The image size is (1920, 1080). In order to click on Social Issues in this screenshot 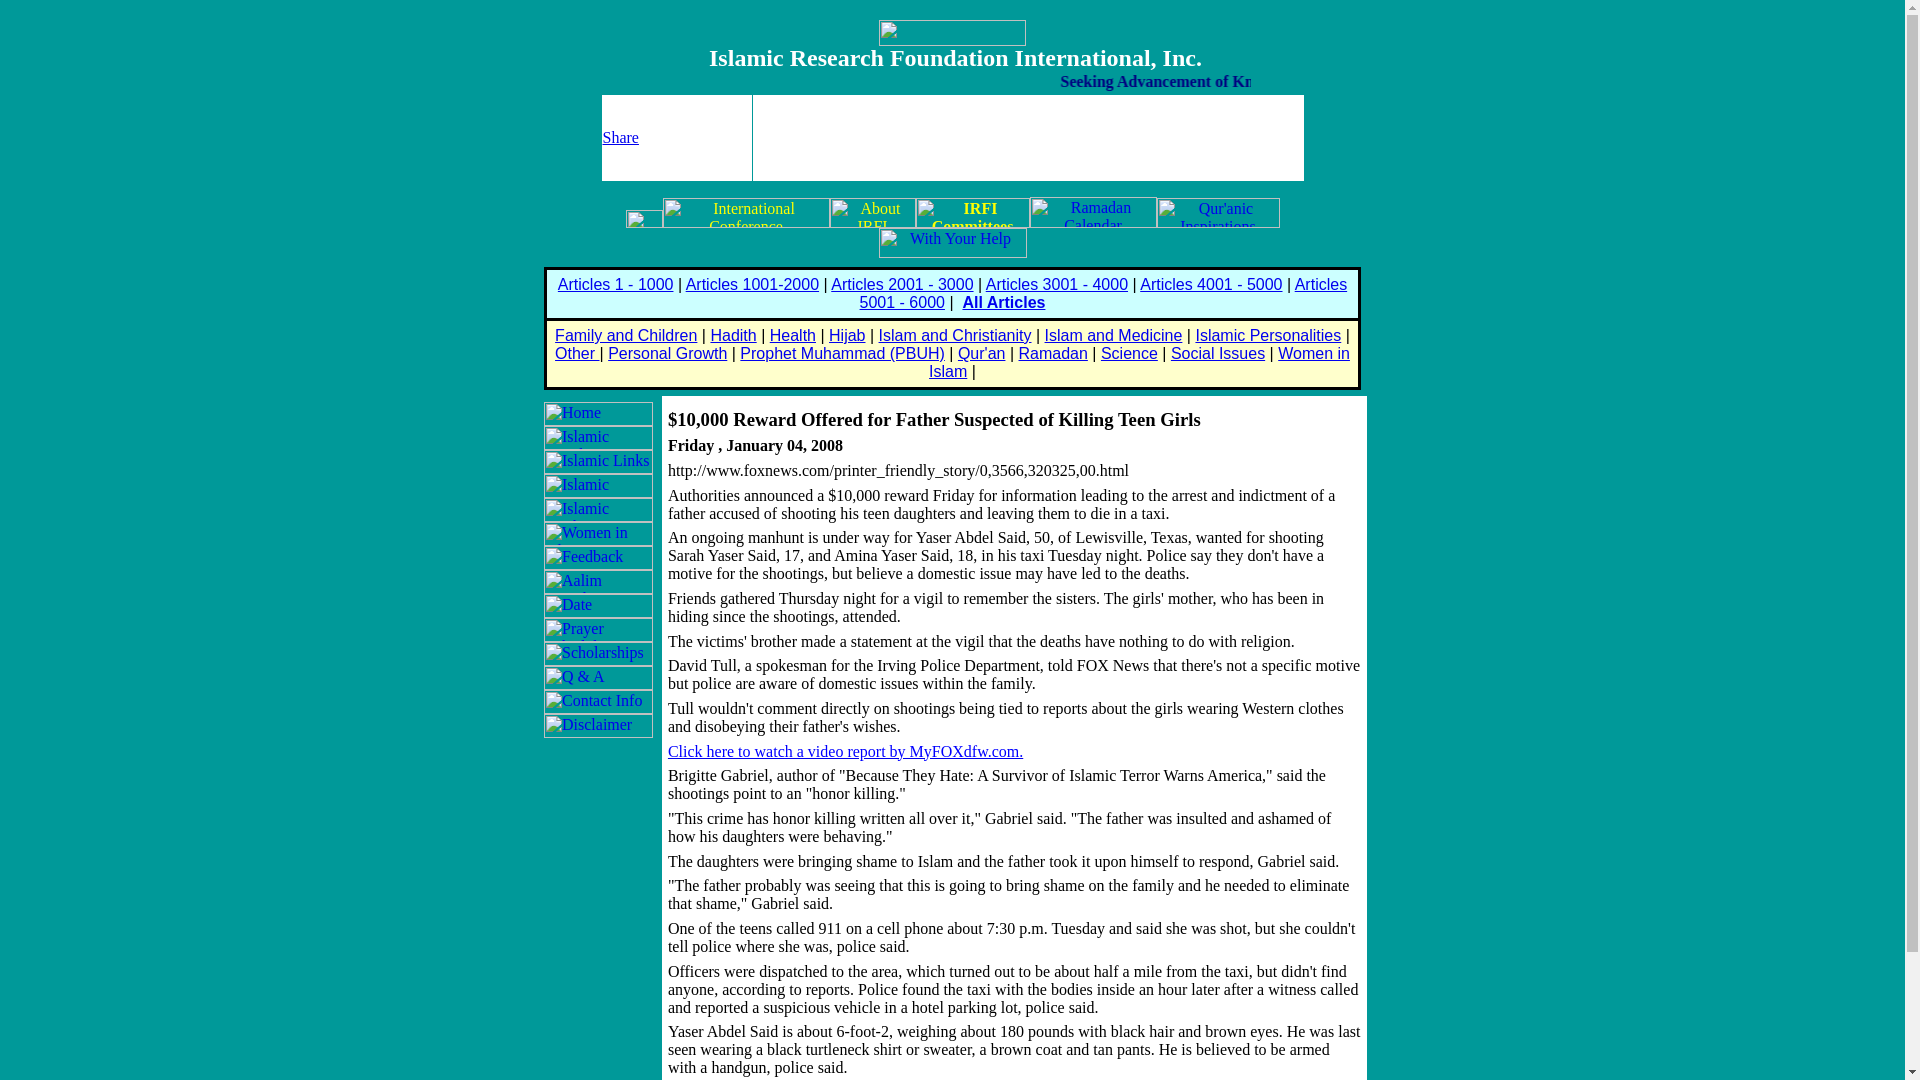, I will do `click(1218, 352)`.